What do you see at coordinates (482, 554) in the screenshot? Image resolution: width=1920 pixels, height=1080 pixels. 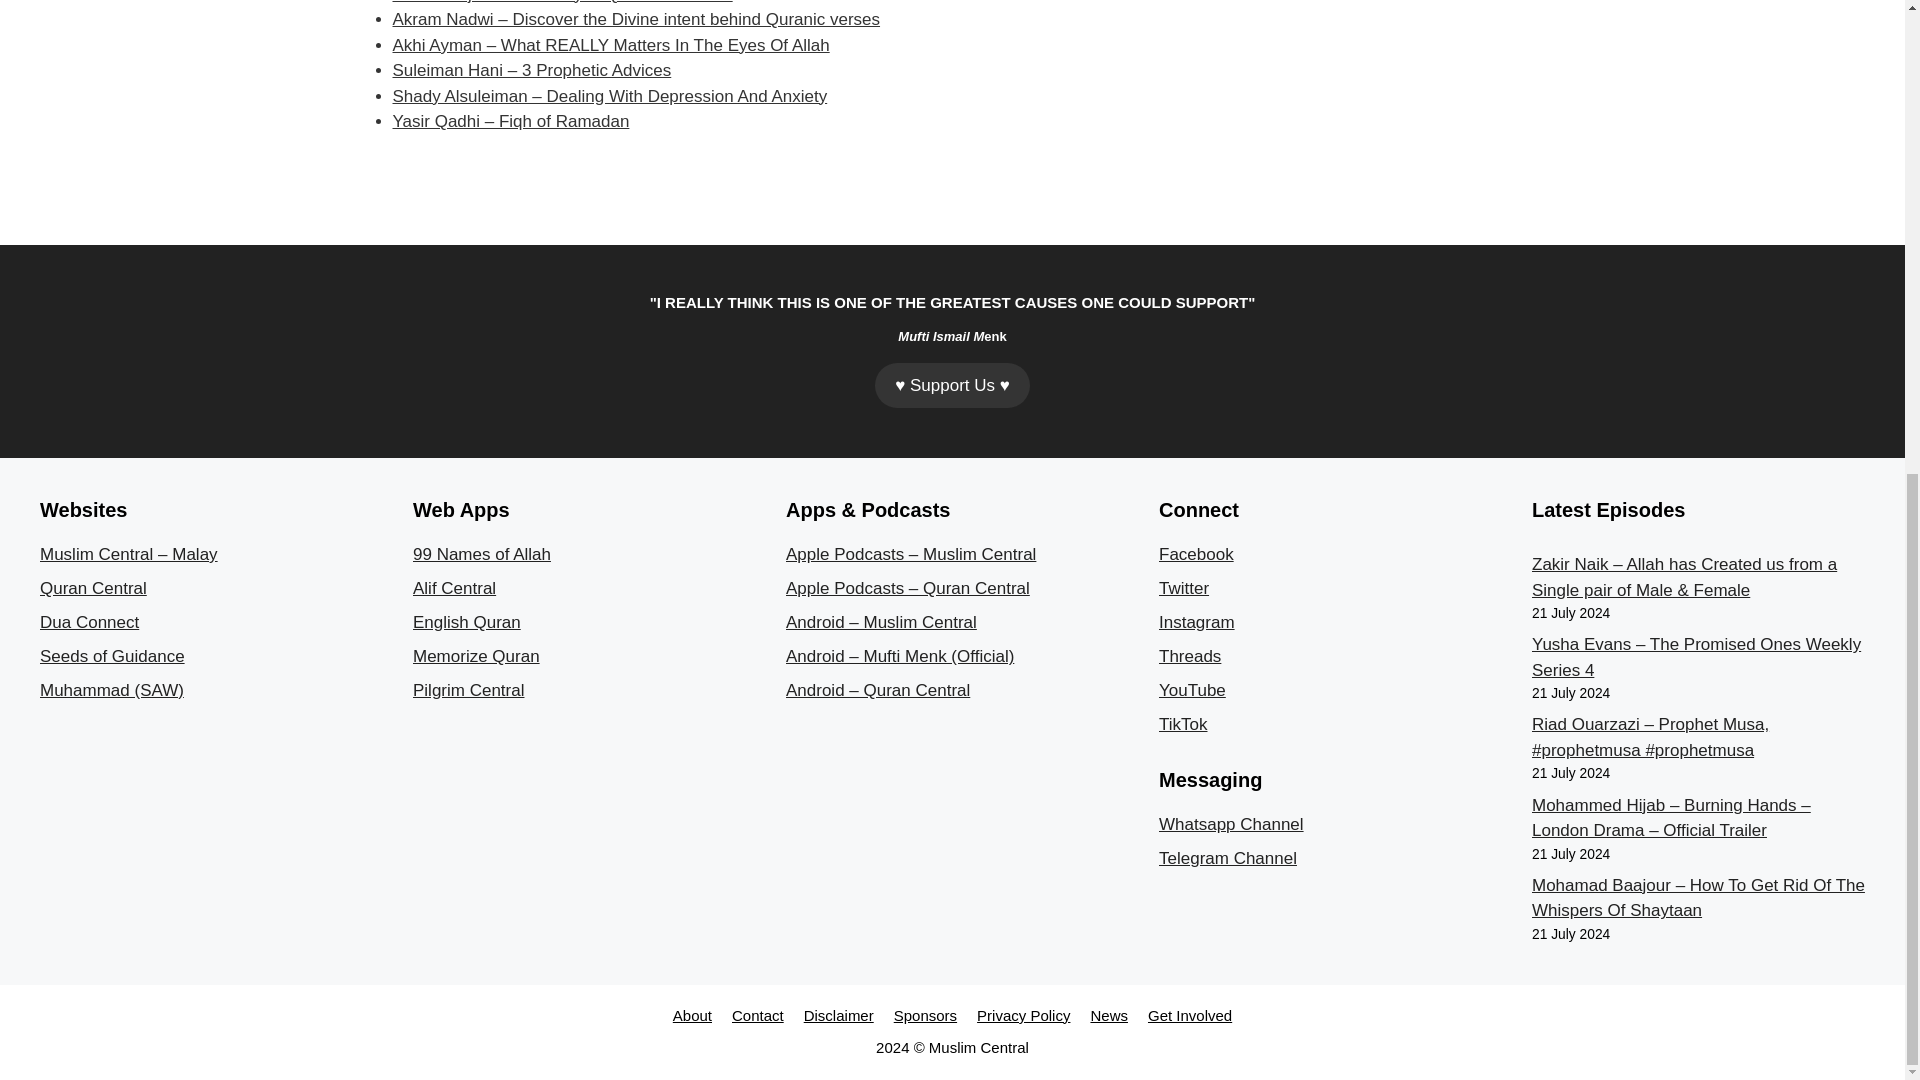 I see `99 Names of Allah` at bounding box center [482, 554].